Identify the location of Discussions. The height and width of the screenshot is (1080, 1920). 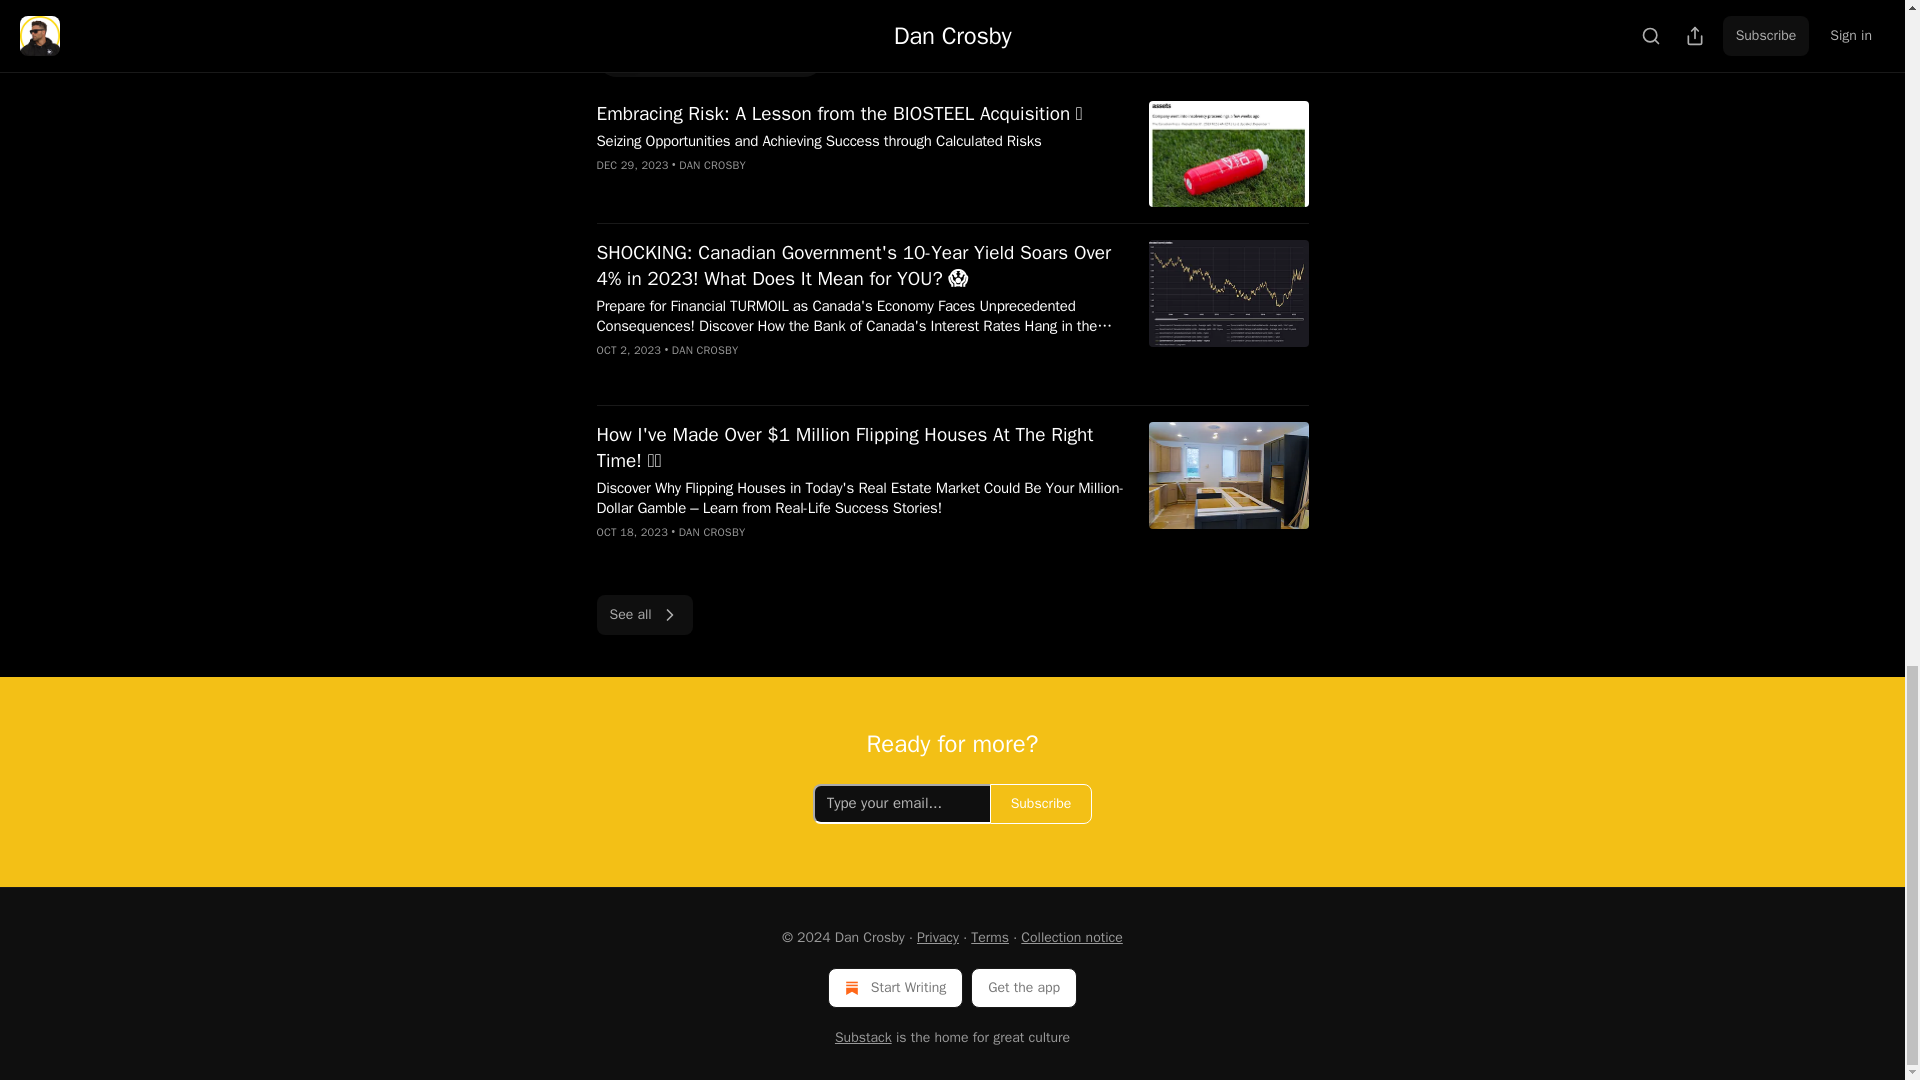
(772, 57).